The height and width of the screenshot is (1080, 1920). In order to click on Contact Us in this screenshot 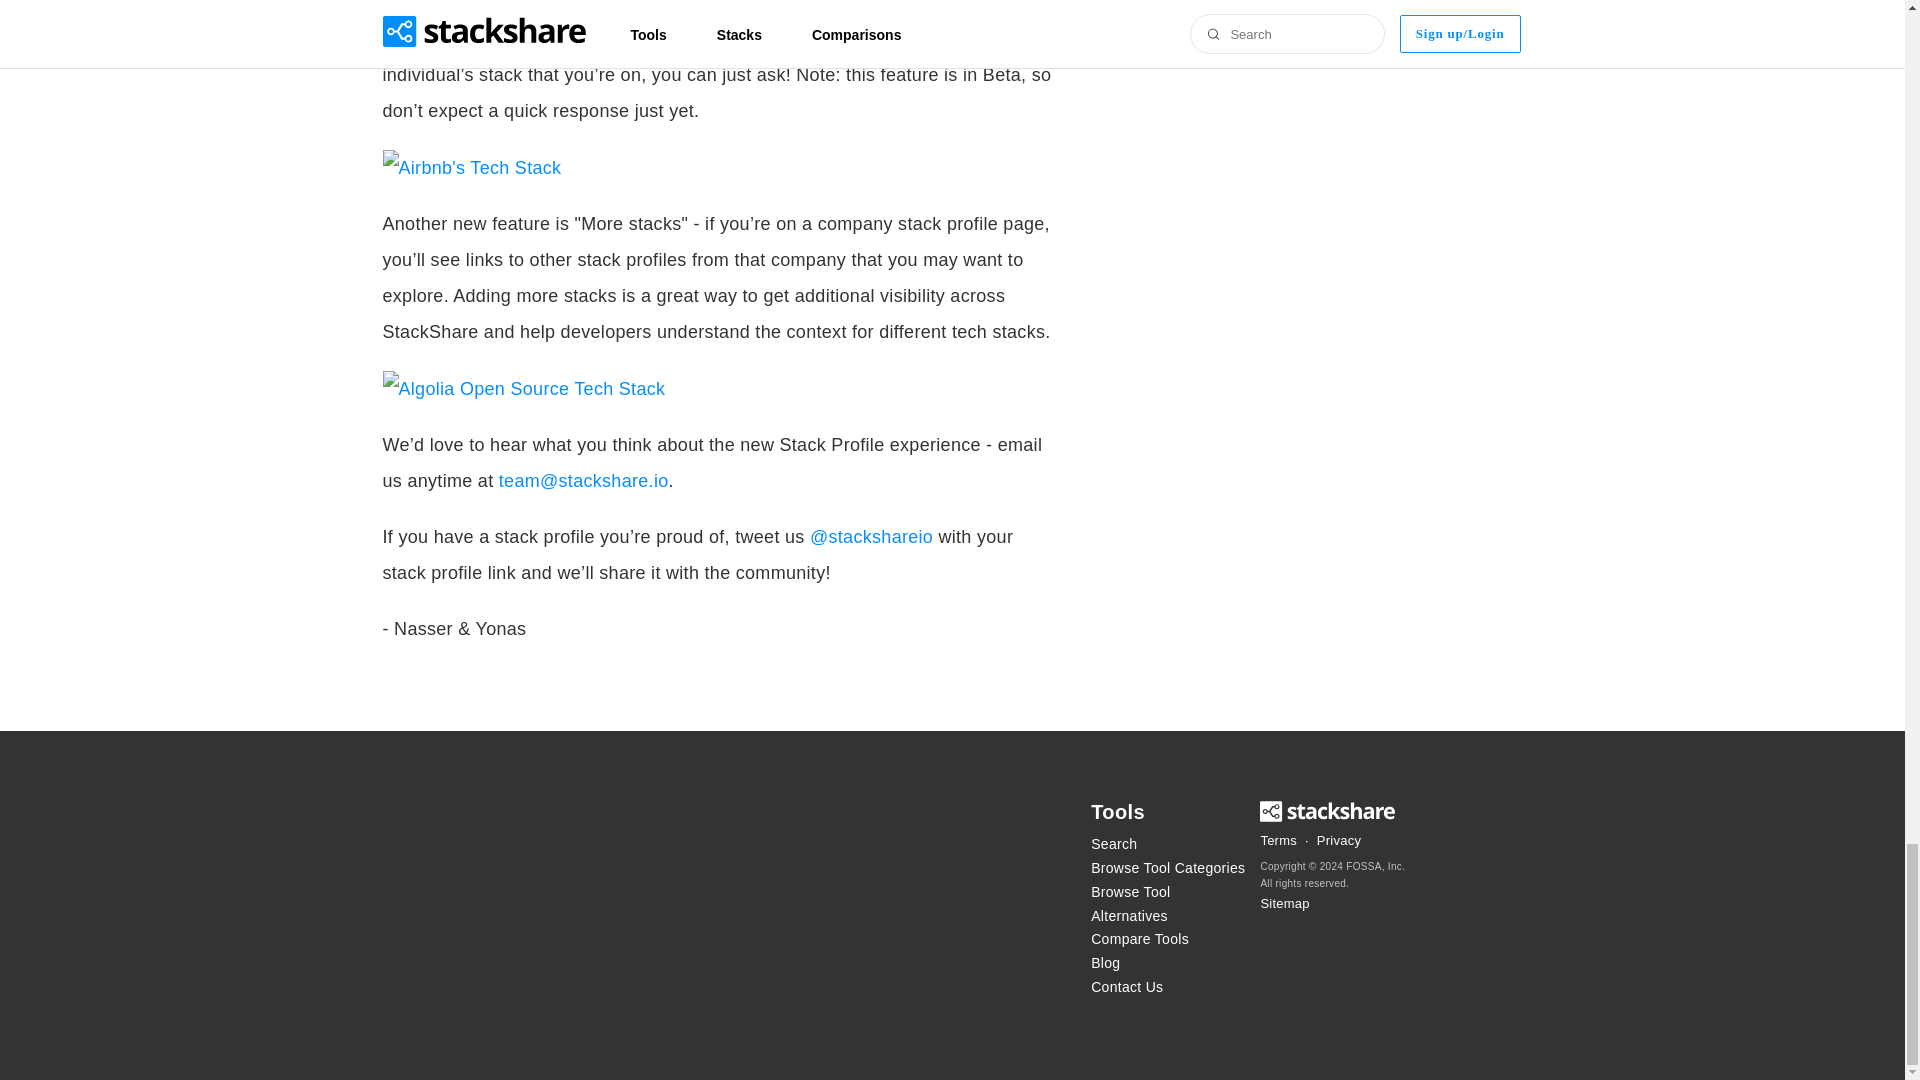, I will do `click(1168, 988)`.